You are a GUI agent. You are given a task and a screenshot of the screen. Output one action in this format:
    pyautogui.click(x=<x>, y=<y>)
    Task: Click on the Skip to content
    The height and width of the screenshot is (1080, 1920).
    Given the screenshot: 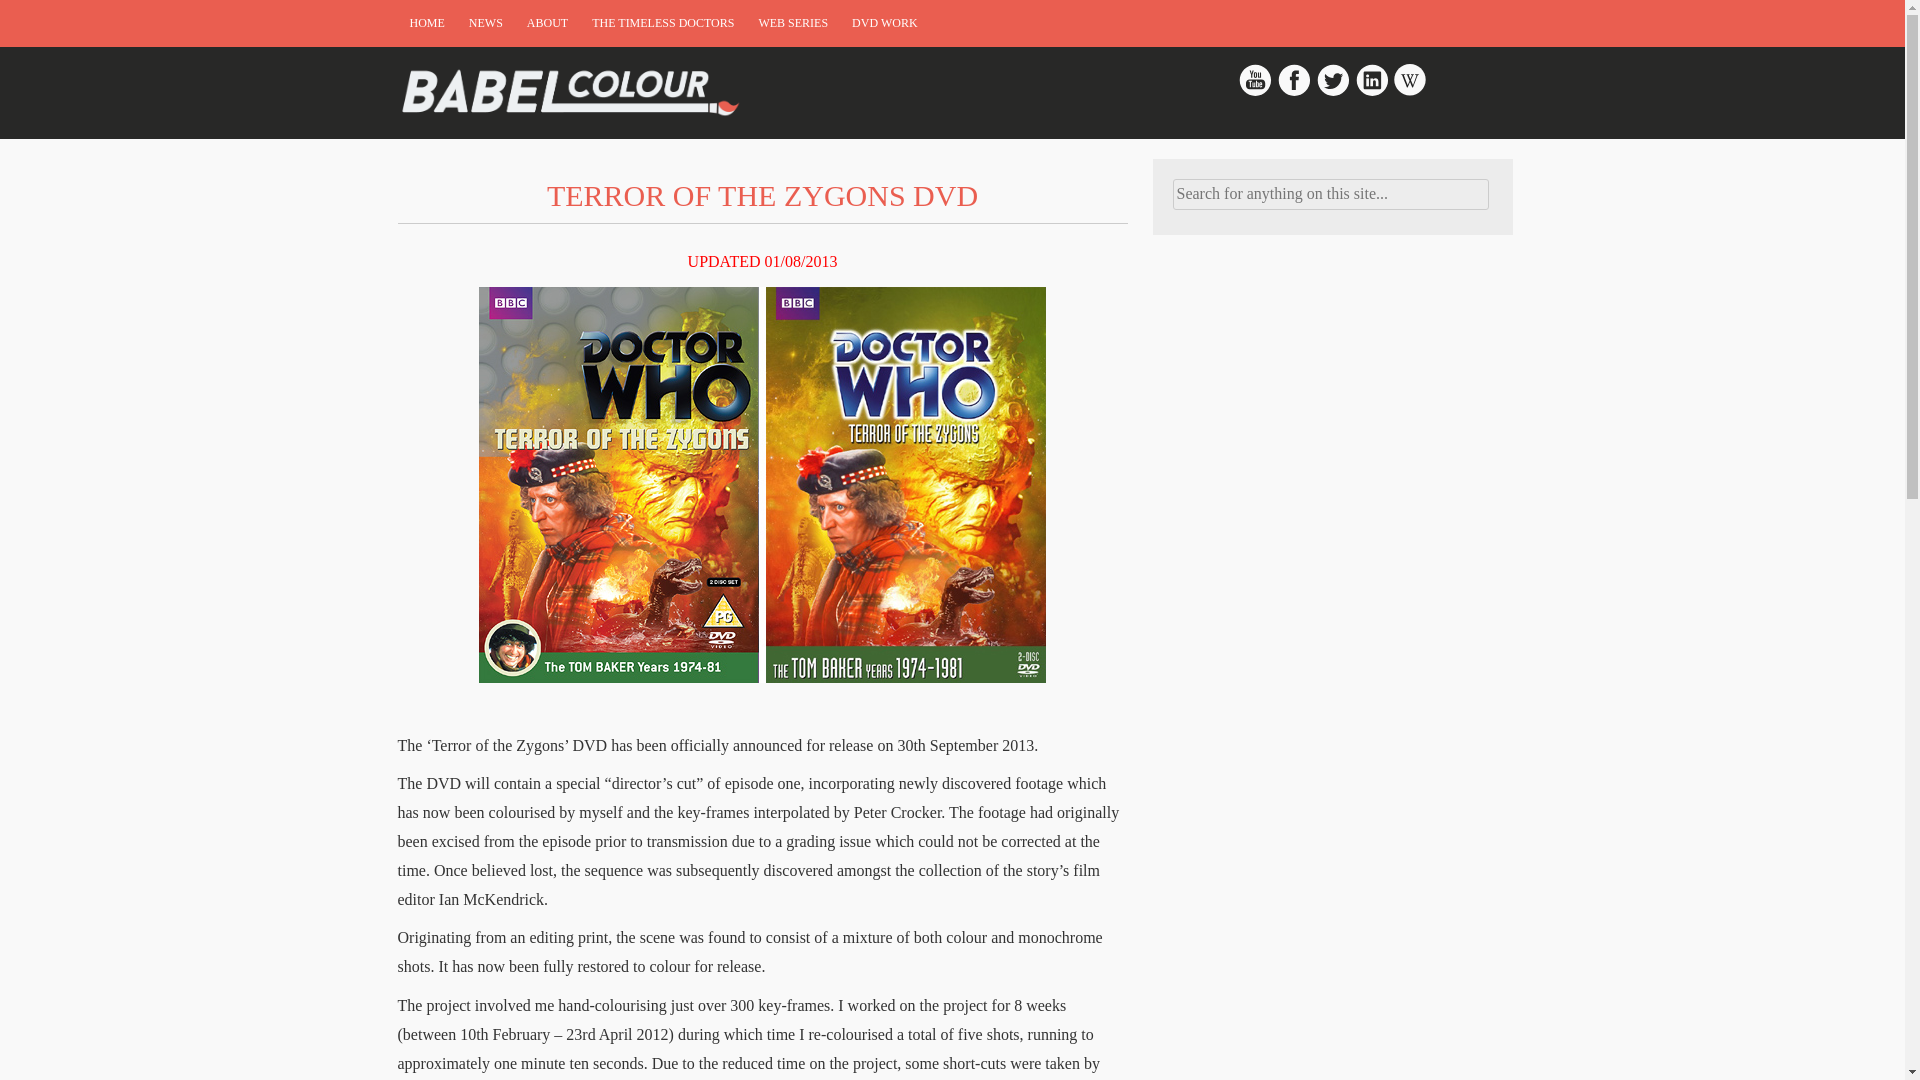 What is the action you would take?
    pyautogui.click(x=408, y=41)
    